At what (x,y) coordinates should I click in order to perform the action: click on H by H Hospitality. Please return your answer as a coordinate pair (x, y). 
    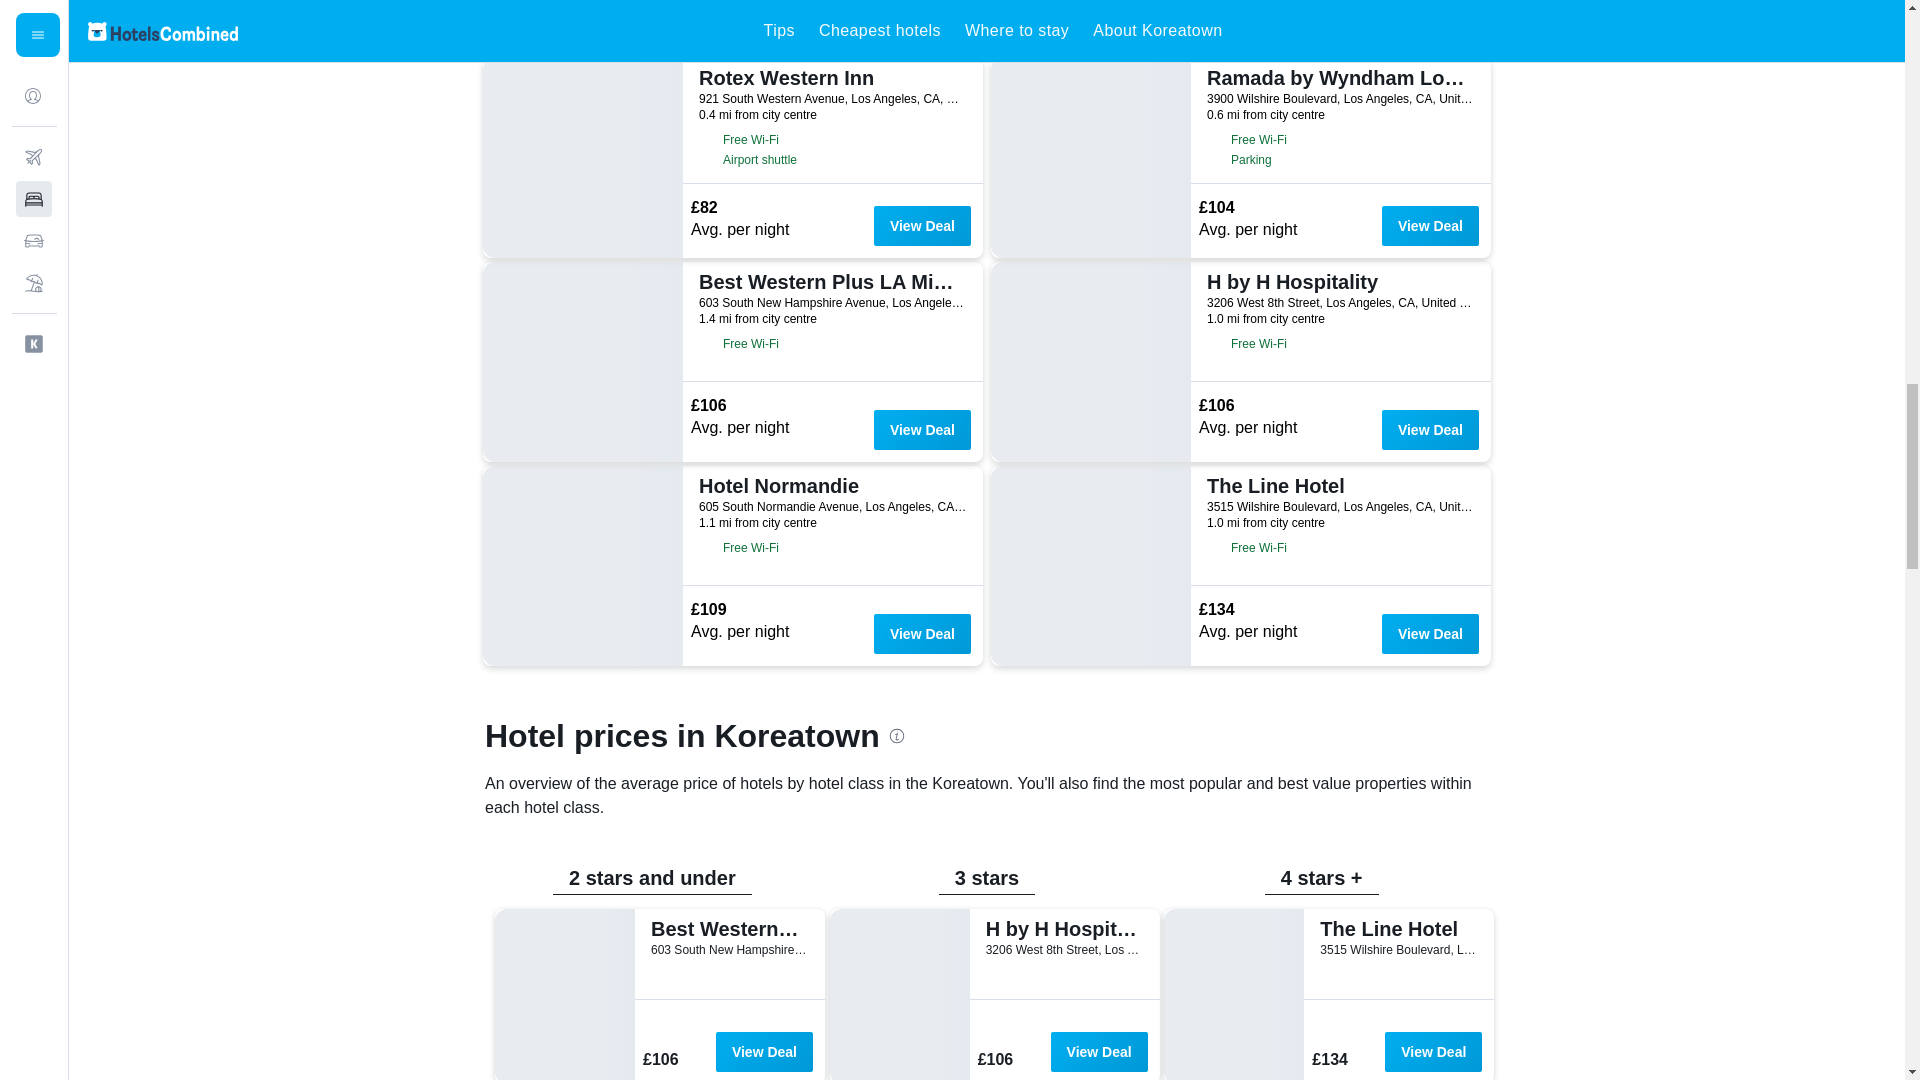
    Looking at the image, I should click on (1338, 282).